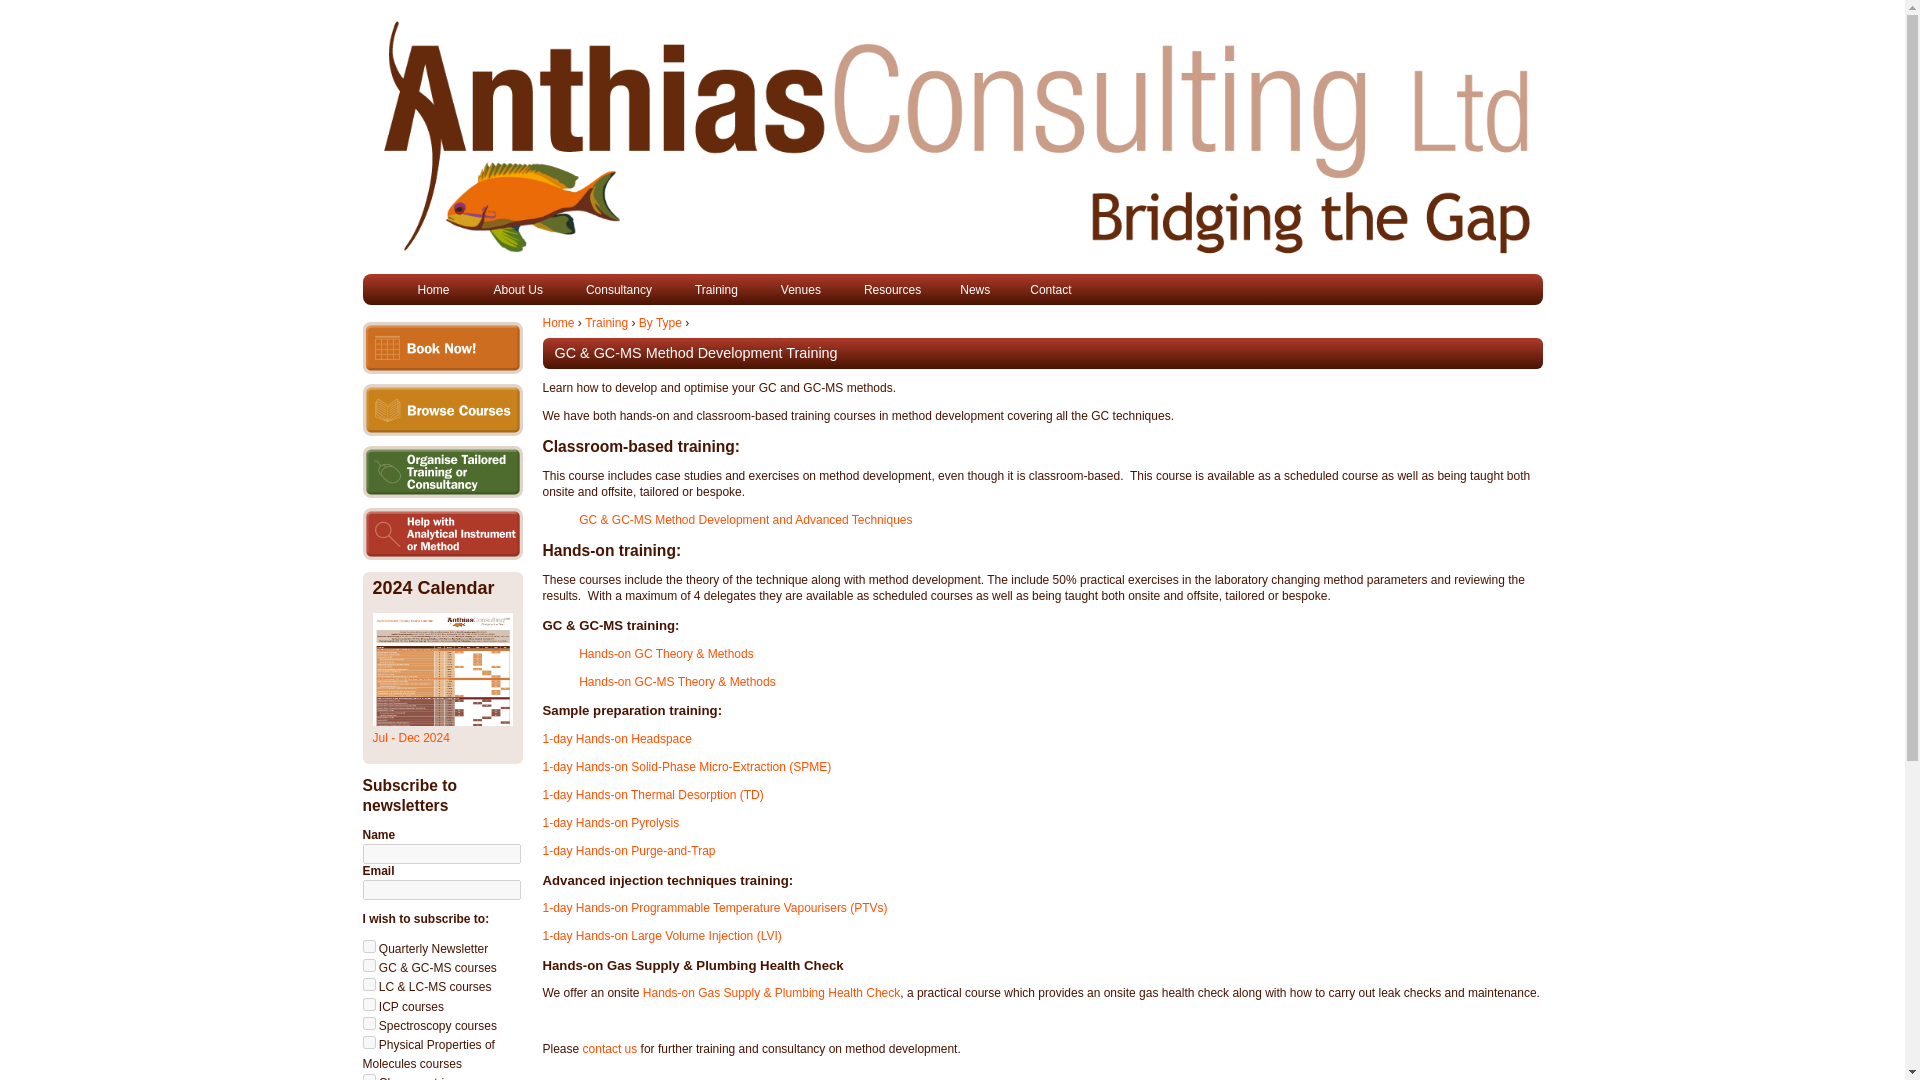 This screenshot has height=1080, width=1920. Describe the element at coordinates (432, 289) in the screenshot. I see `Home` at that location.